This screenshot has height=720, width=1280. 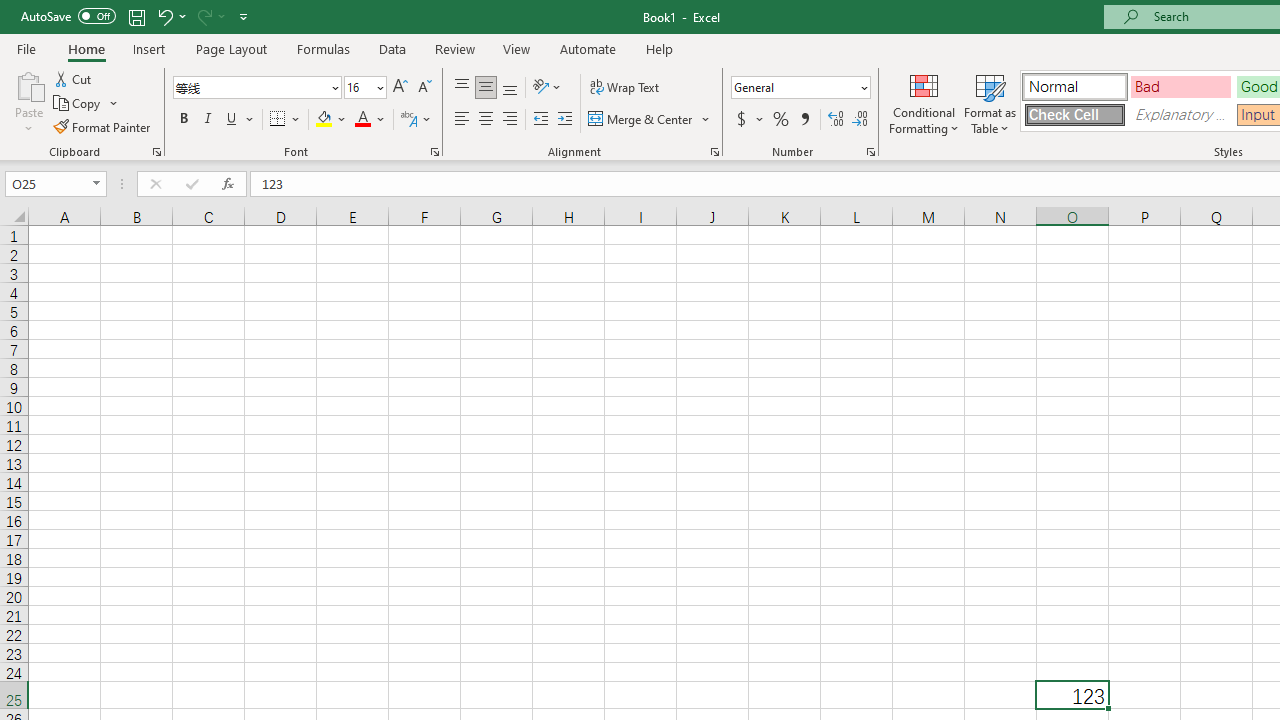 I want to click on Cut, so click(x=74, y=78).